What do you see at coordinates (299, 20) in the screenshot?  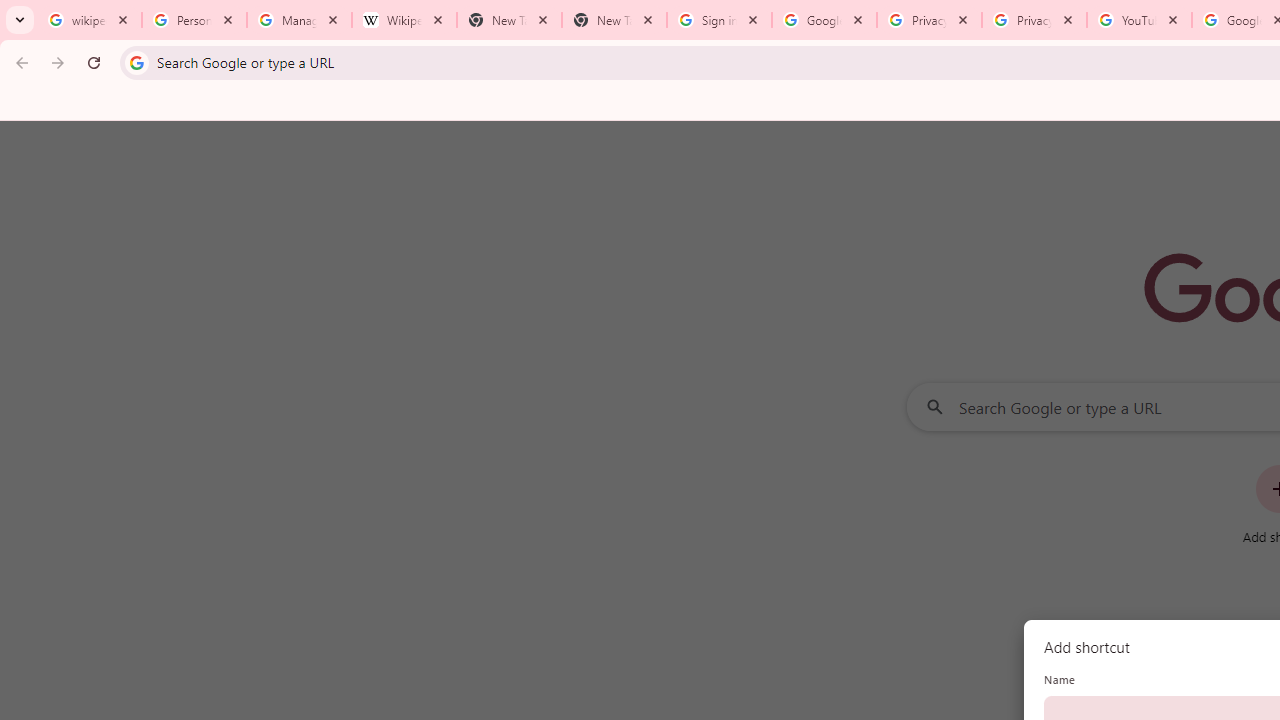 I see `Manage your Location History - Google Search Help` at bounding box center [299, 20].